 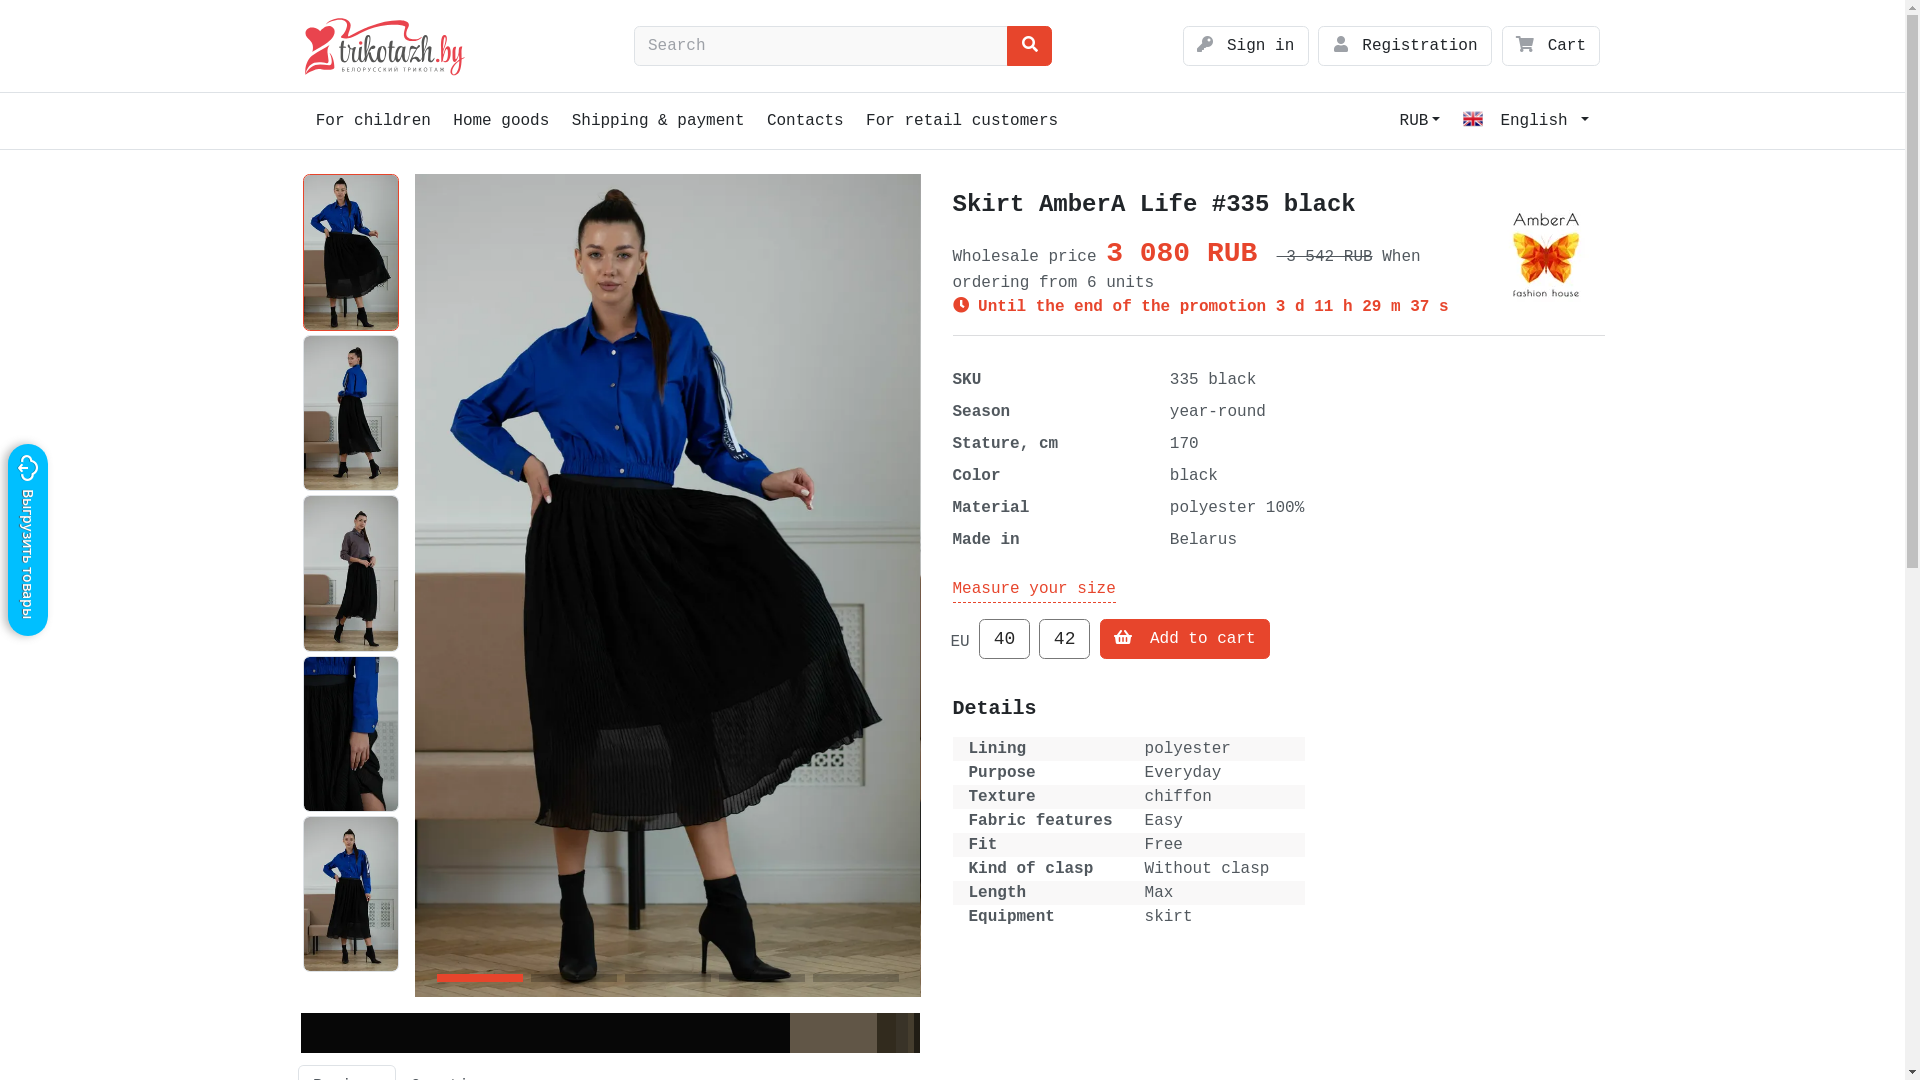 I want to click on 42, so click(x=1064, y=639).